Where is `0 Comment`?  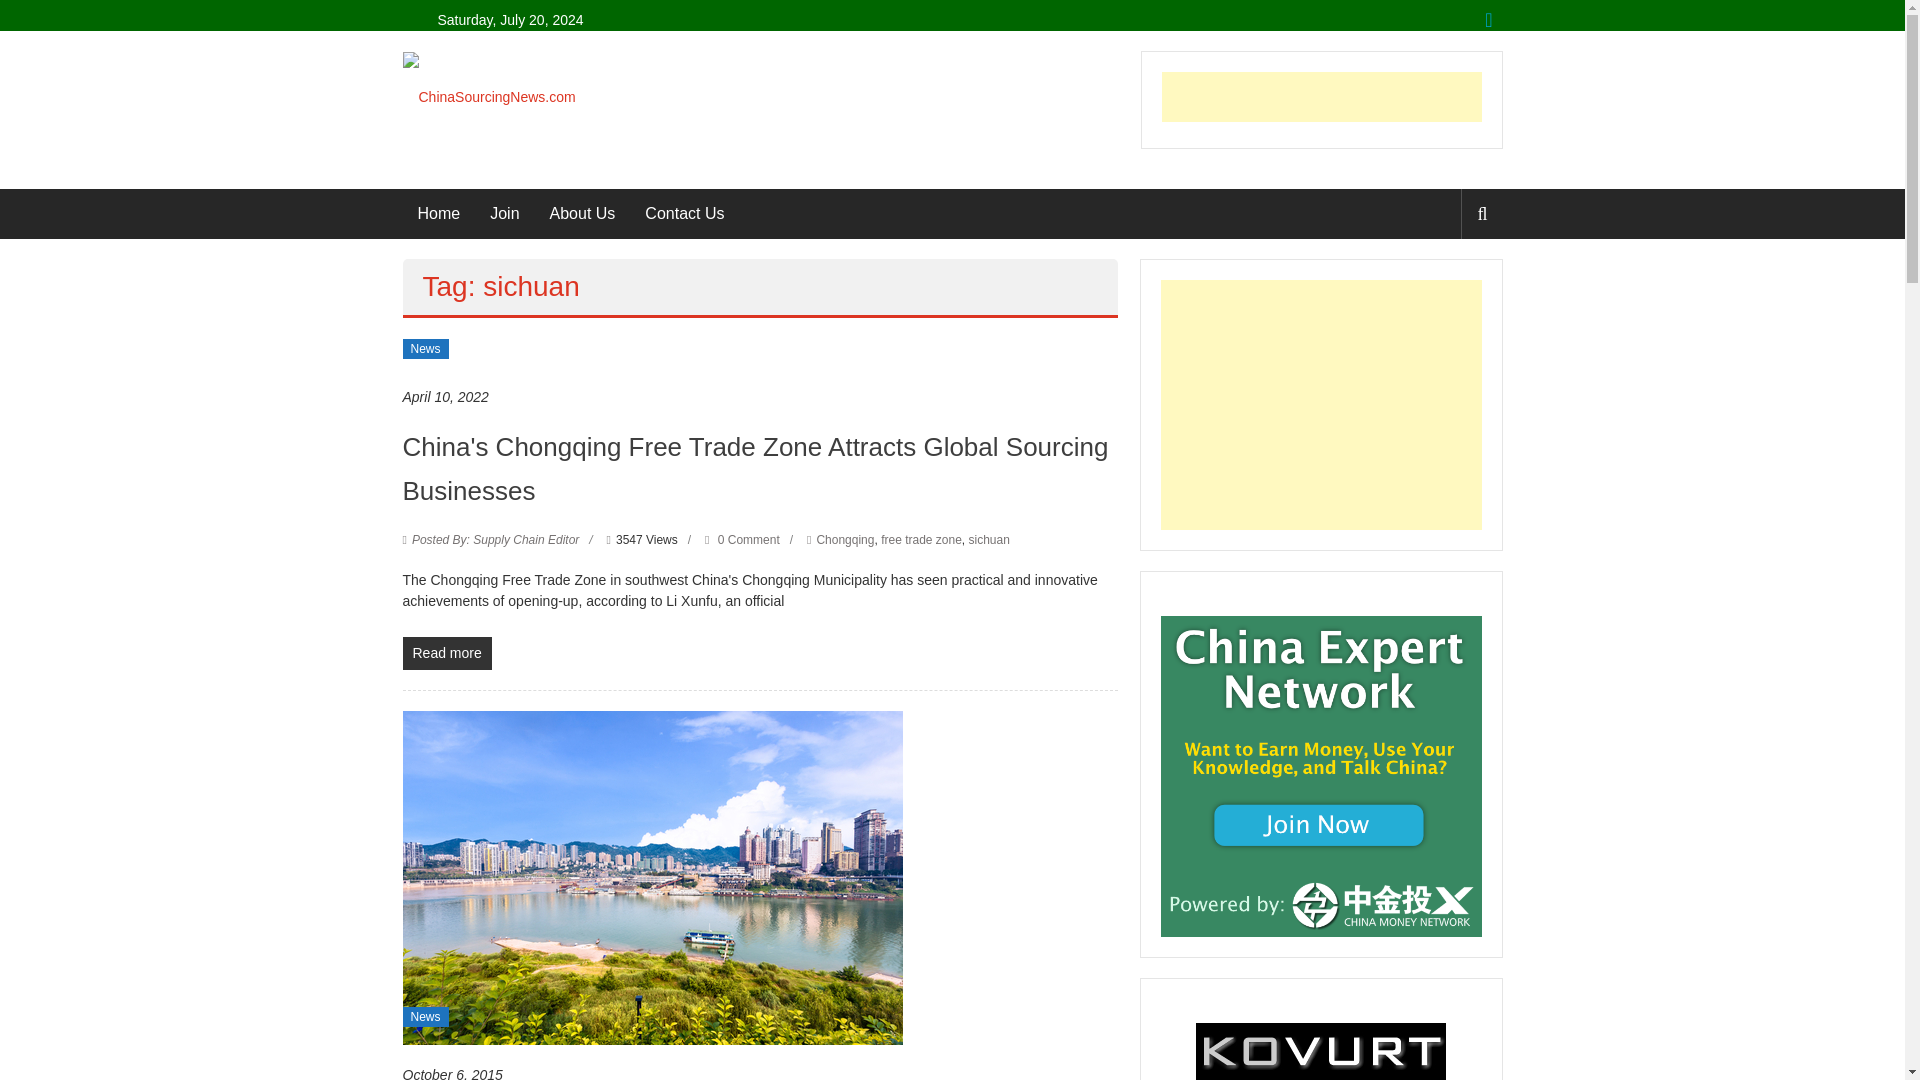 0 Comment is located at coordinates (742, 540).